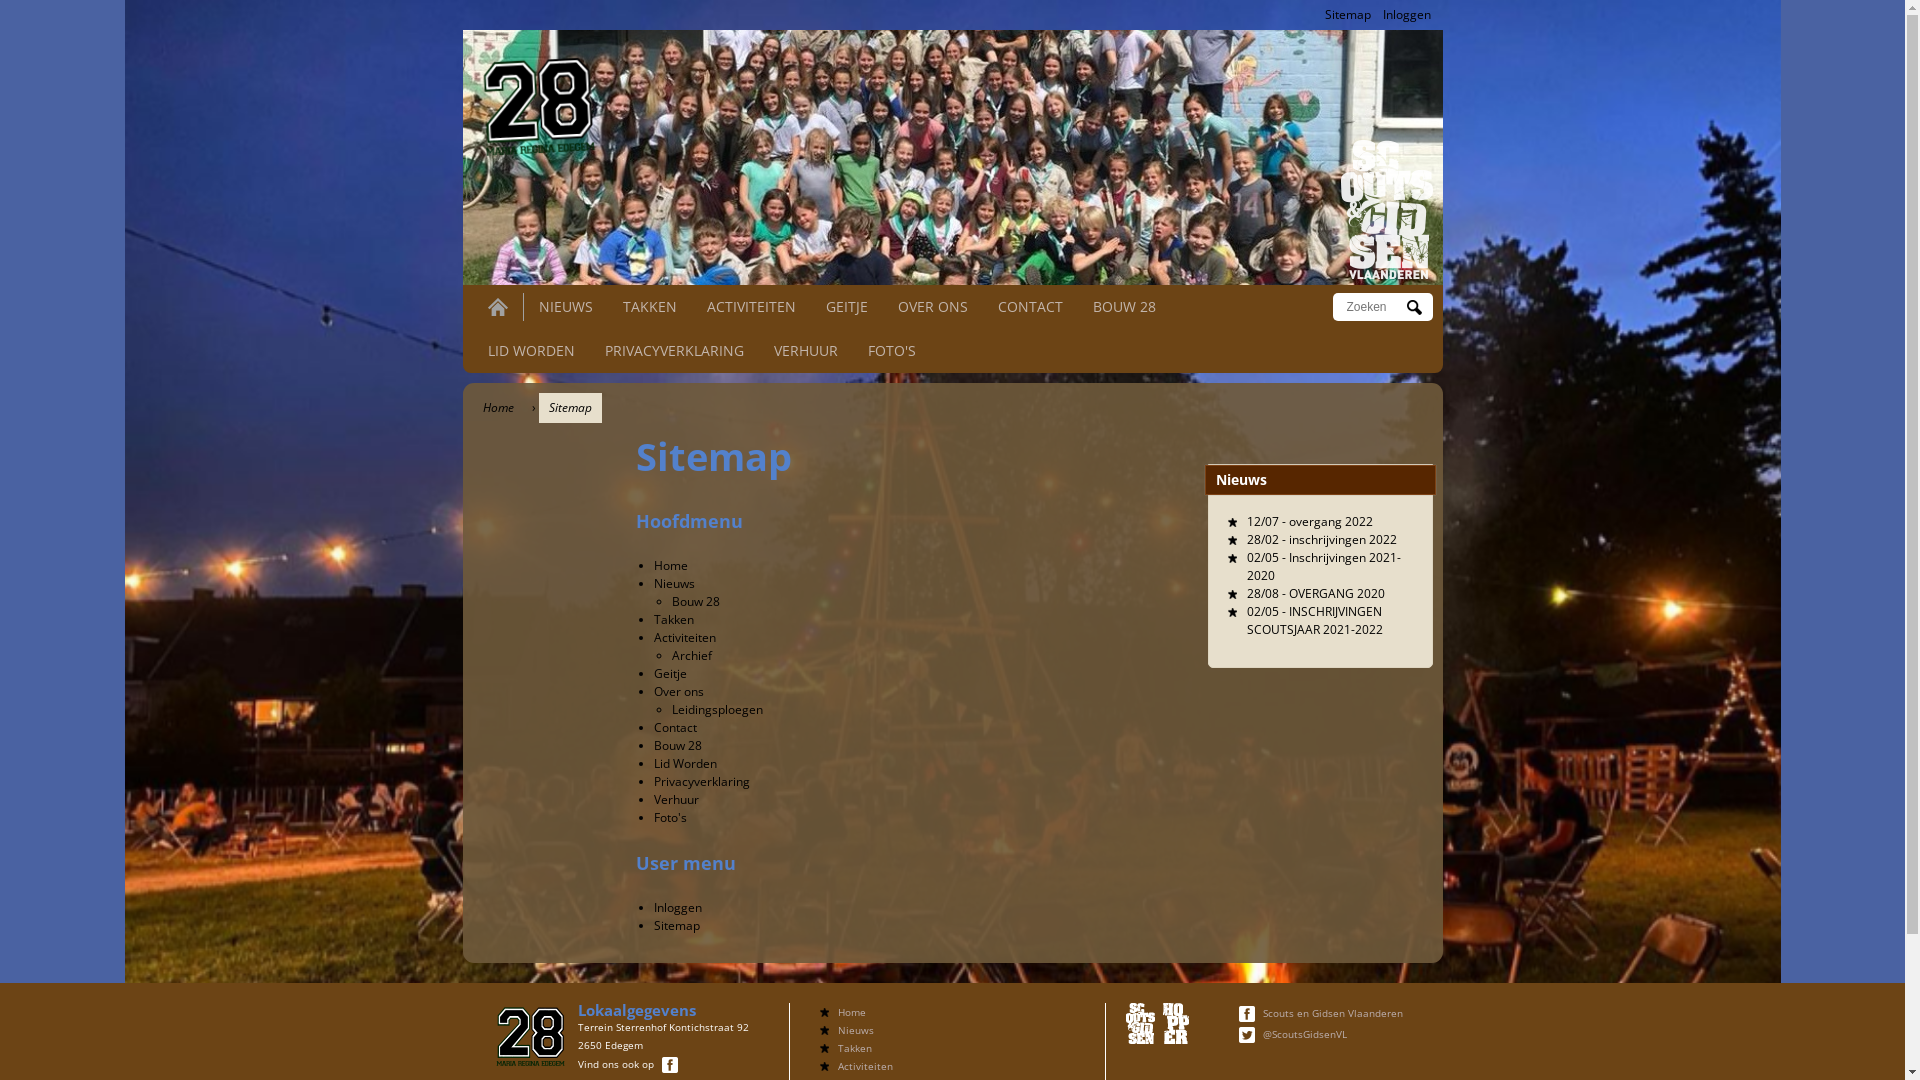 This screenshot has height=1080, width=1920. Describe the element at coordinates (856, 1030) in the screenshot. I see `Nieuws` at that location.